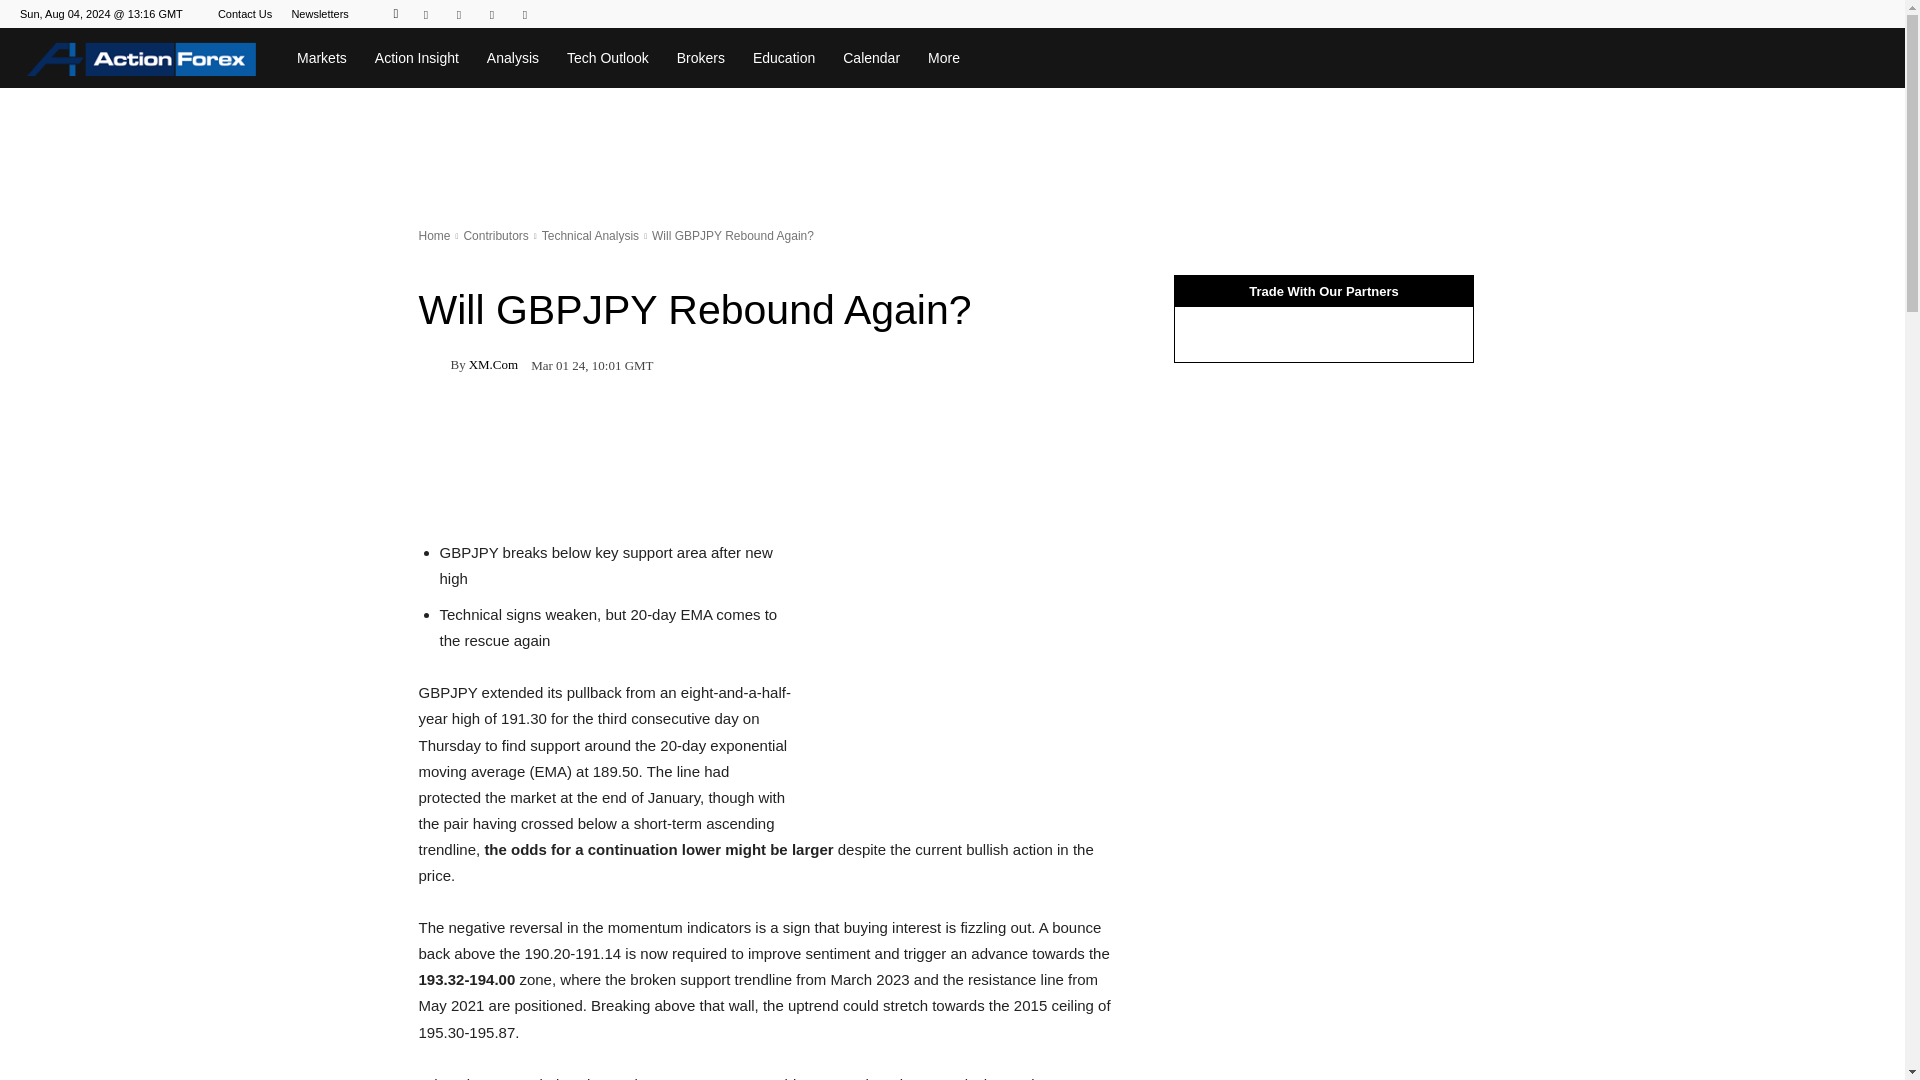  I want to click on RSS, so click(491, 14).